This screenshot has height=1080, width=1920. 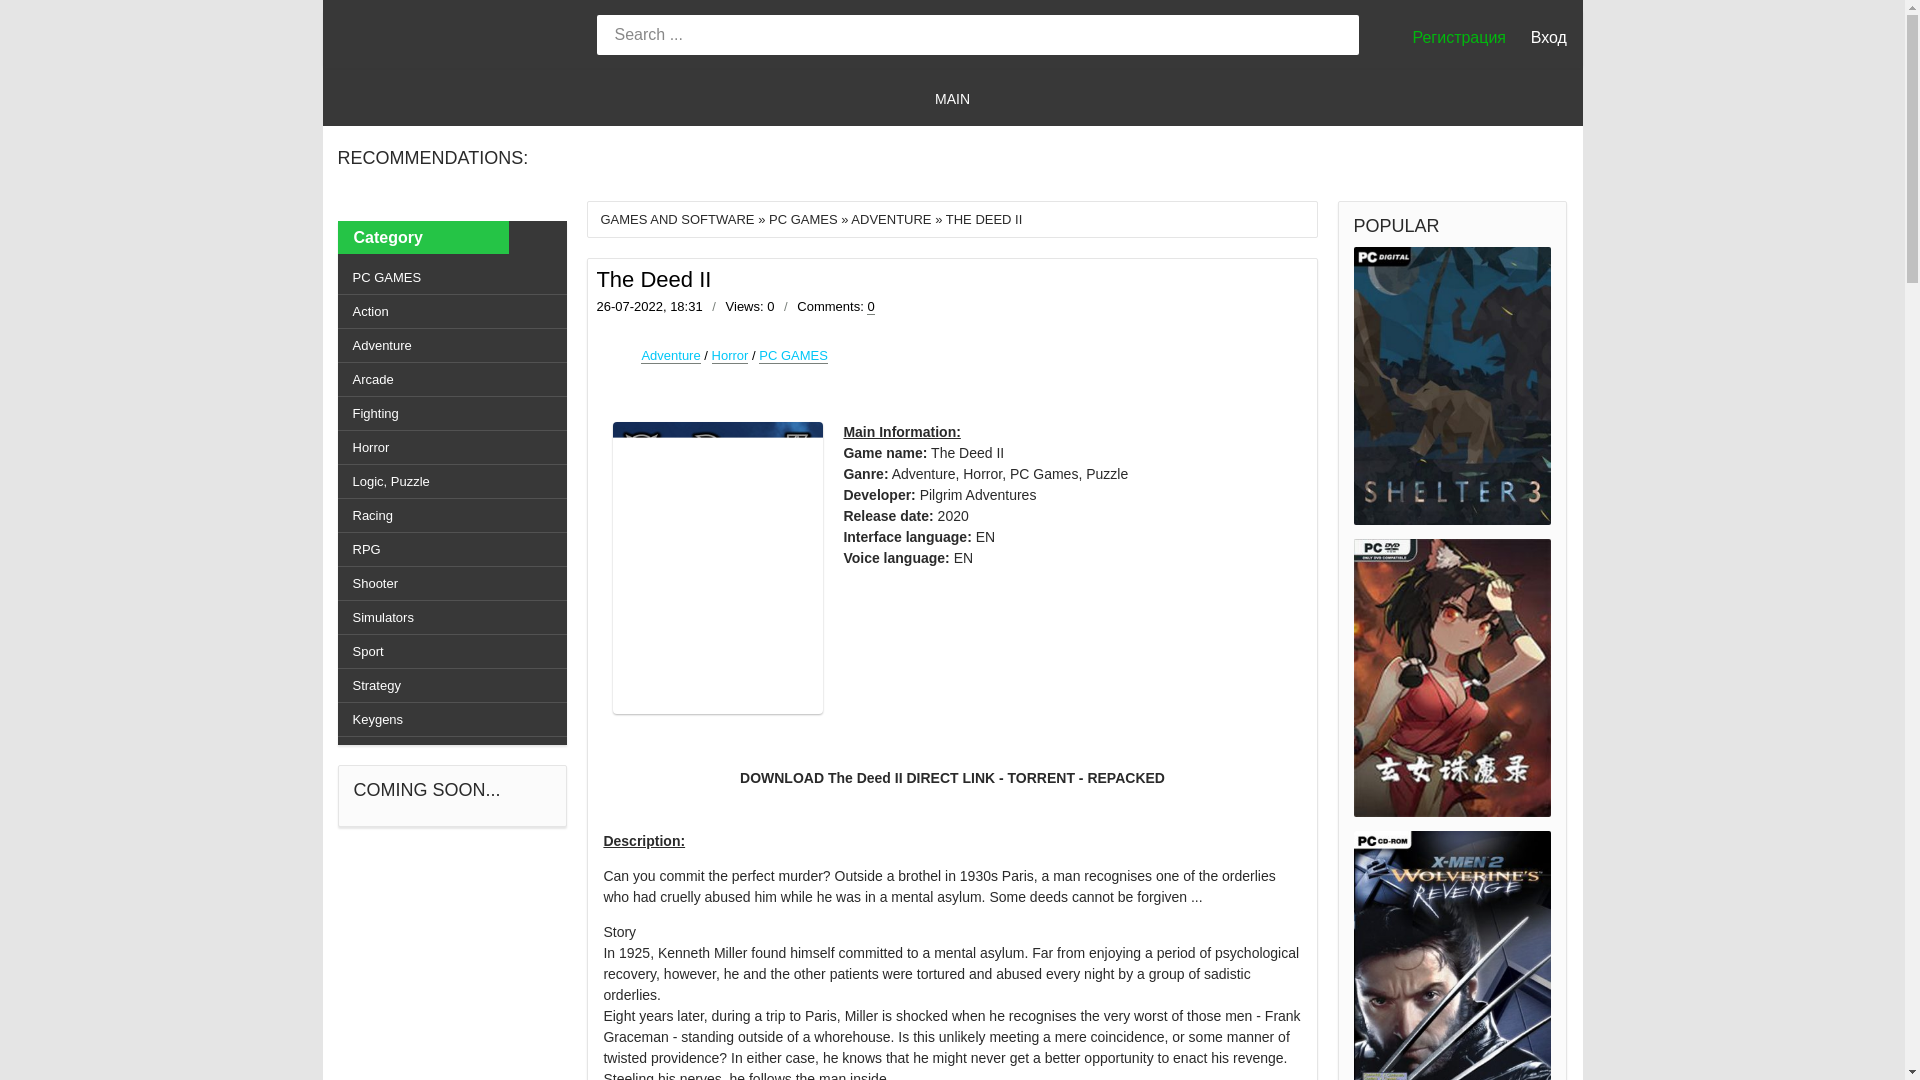 I want to click on PC GAMES, so click(x=803, y=218).